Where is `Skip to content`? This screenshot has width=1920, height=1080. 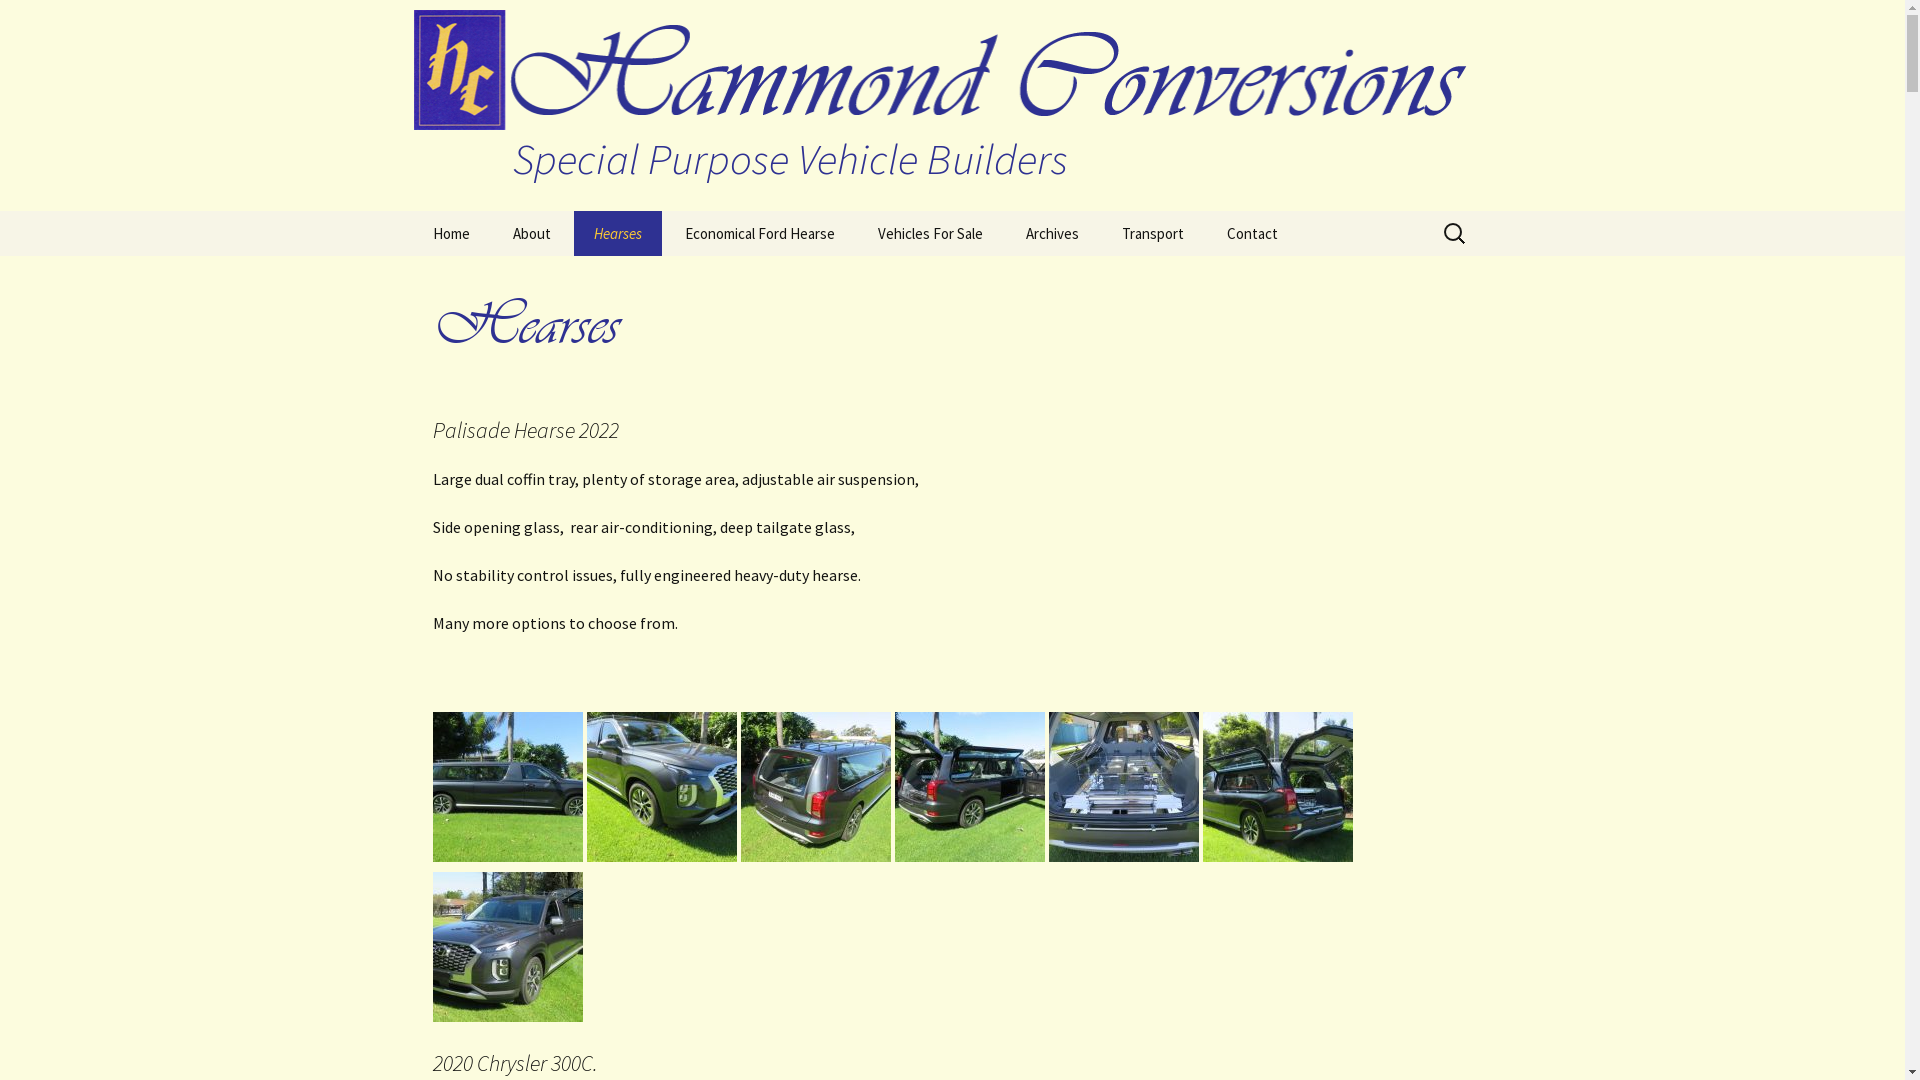 Skip to content is located at coordinates (466, 223).